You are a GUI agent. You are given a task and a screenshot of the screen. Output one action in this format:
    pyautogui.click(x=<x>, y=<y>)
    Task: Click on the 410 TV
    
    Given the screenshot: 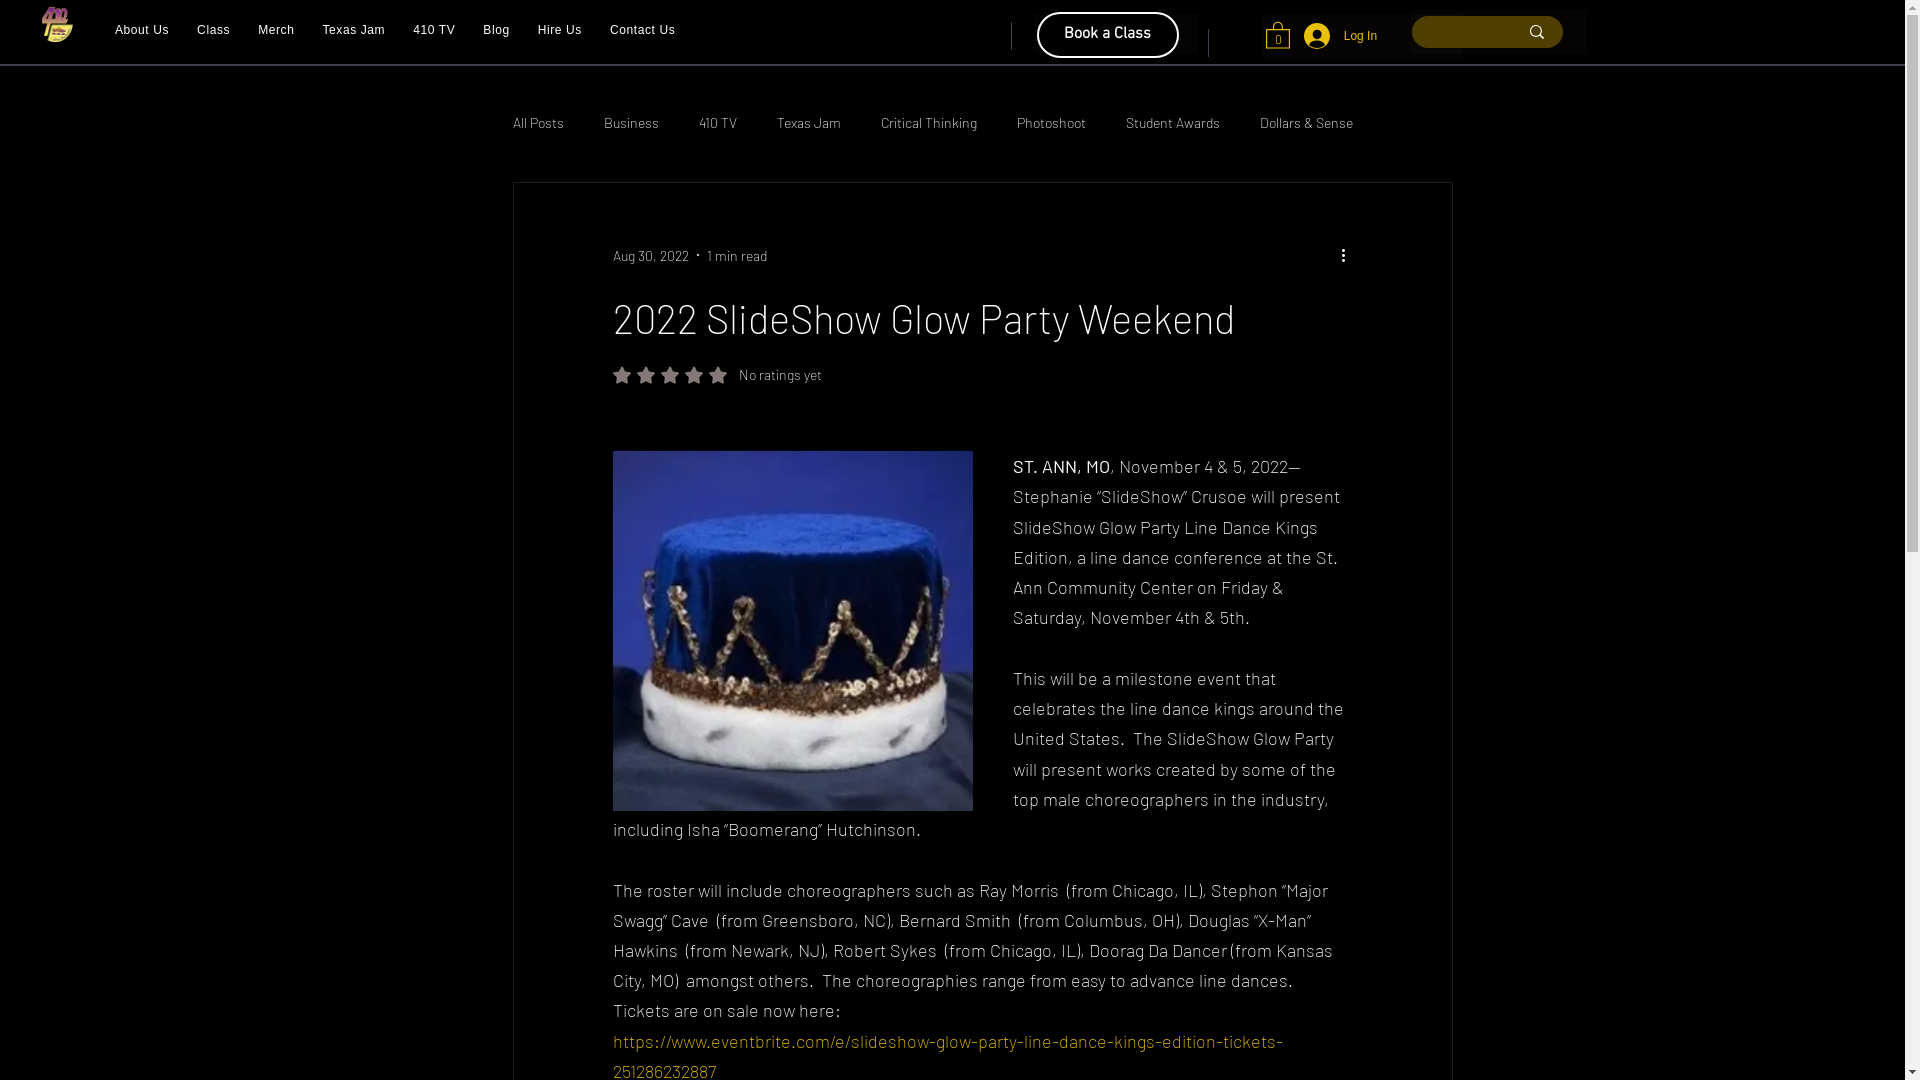 What is the action you would take?
    pyautogui.click(x=717, y=122)
    